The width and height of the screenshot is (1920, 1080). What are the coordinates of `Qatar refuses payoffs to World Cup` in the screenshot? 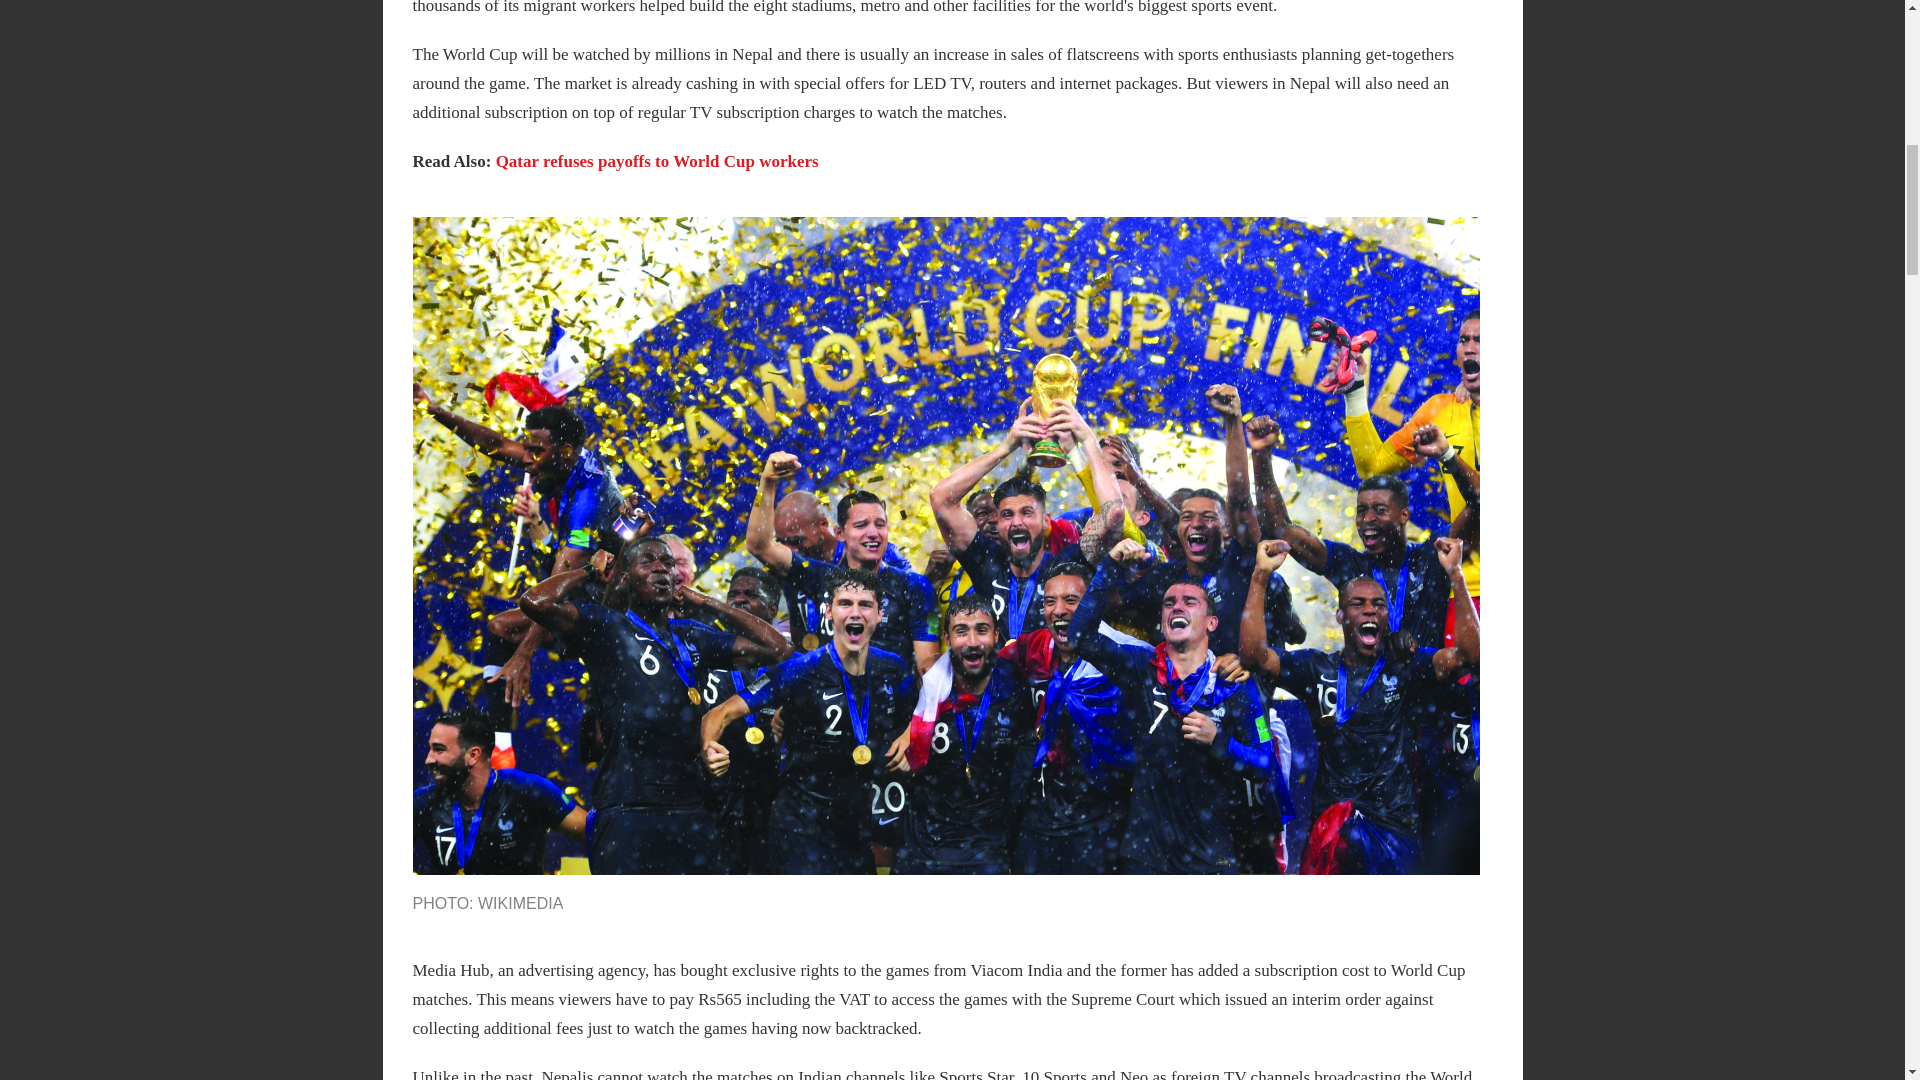 It's located at (624, 161).